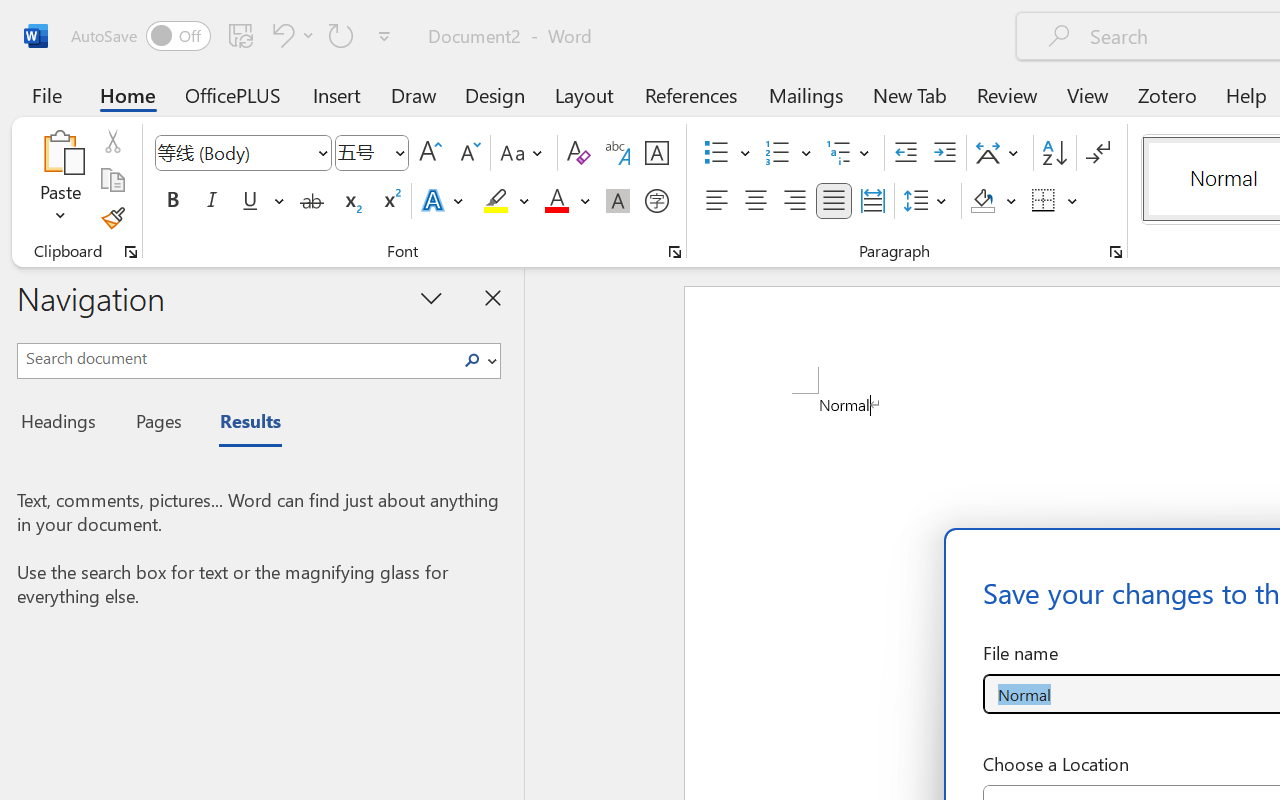  Describe the element at coordinates (618, 201) in the screenshot. I see `Character Shading` at that location.